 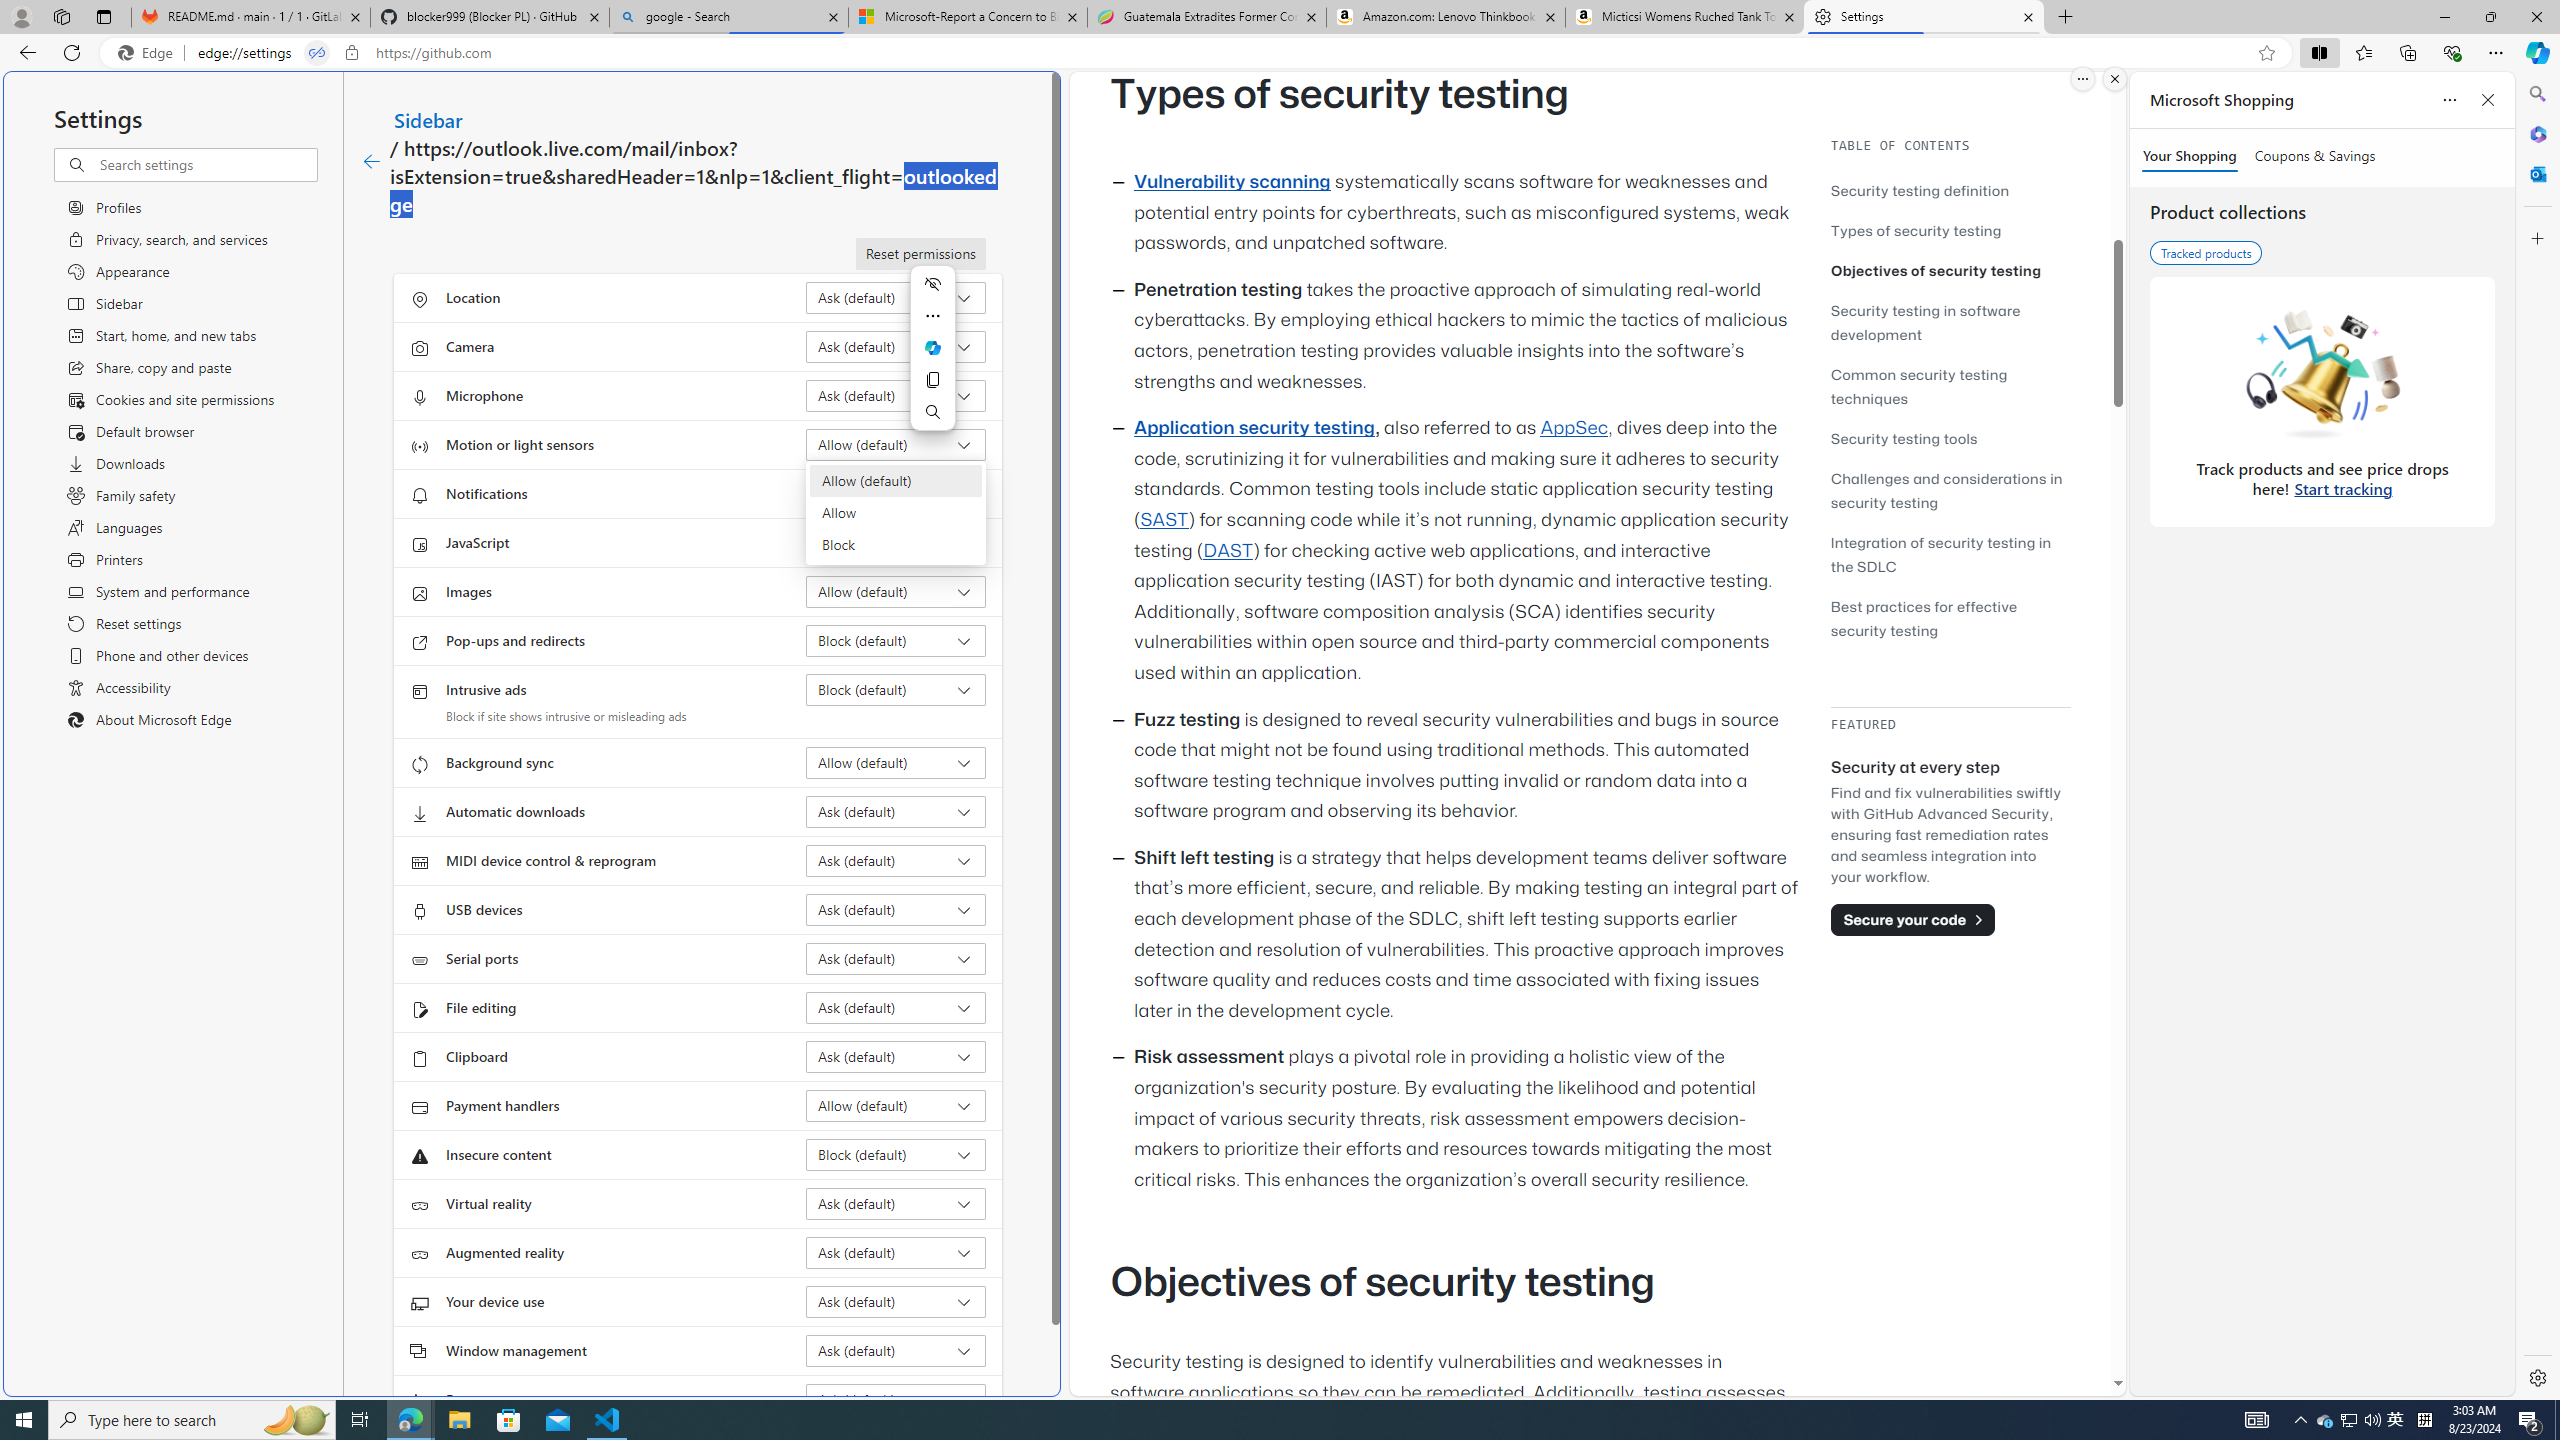 I want to click on Security testing in software development, so click(x=1924, y=322).